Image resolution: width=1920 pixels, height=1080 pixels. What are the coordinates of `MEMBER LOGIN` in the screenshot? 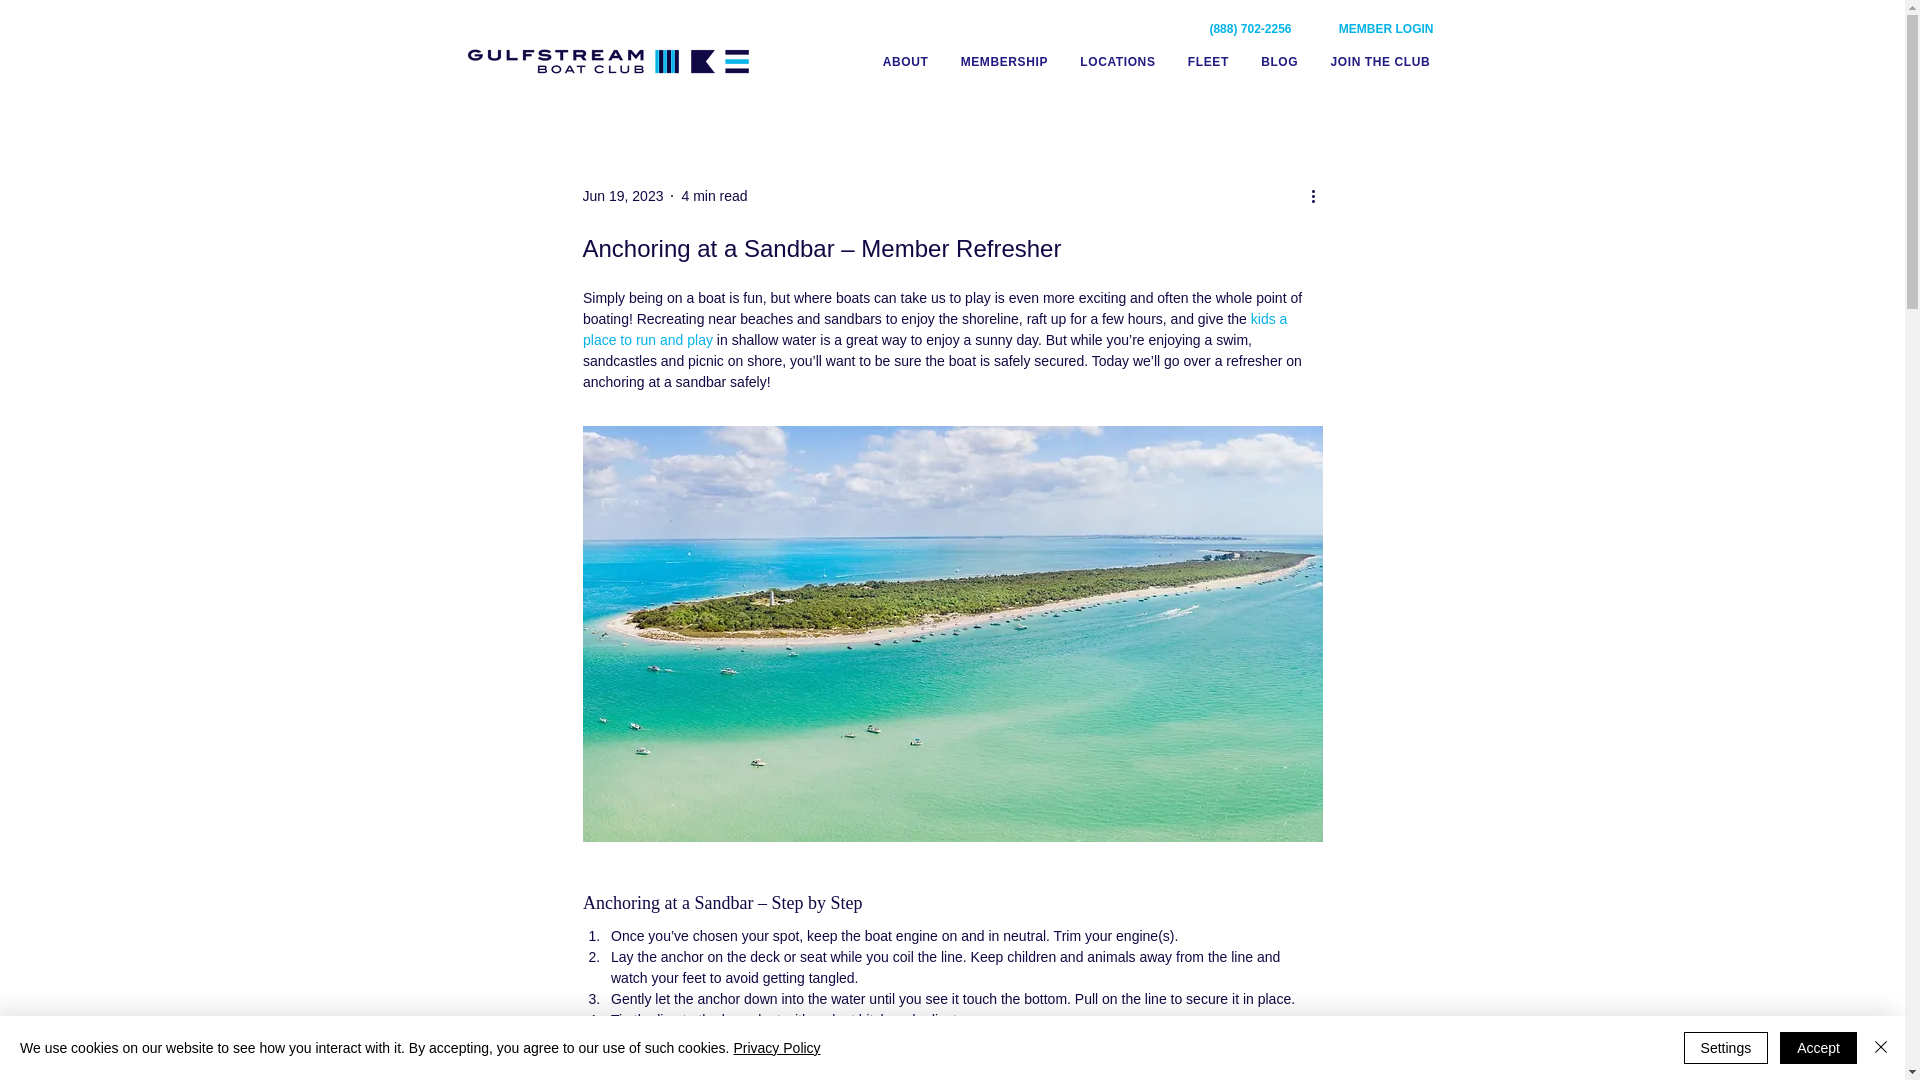 It's located at (1370, 29).